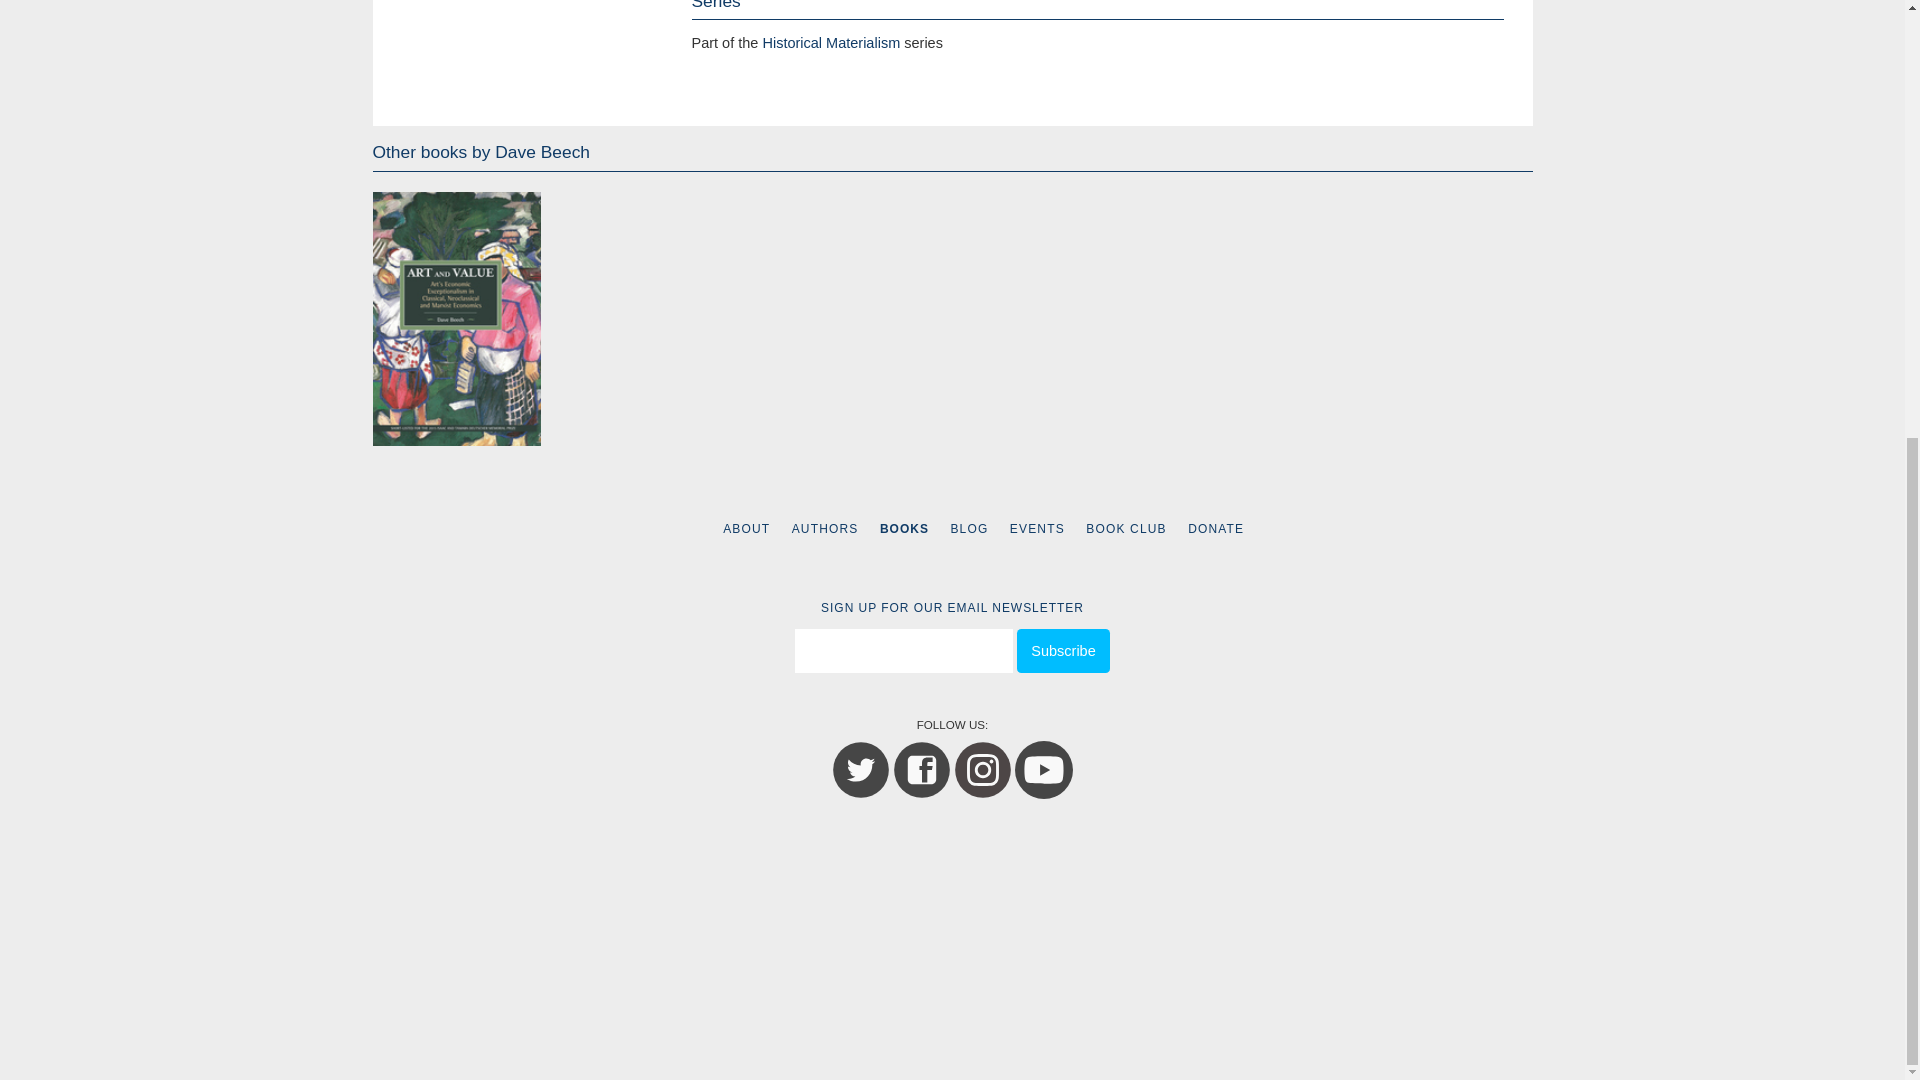 The width and height of the screenshot is (1920, 1080). What do you see at coordinates (904, 528) in the screenshot?
I see `BOOKS` at bounding box center [904, 528].